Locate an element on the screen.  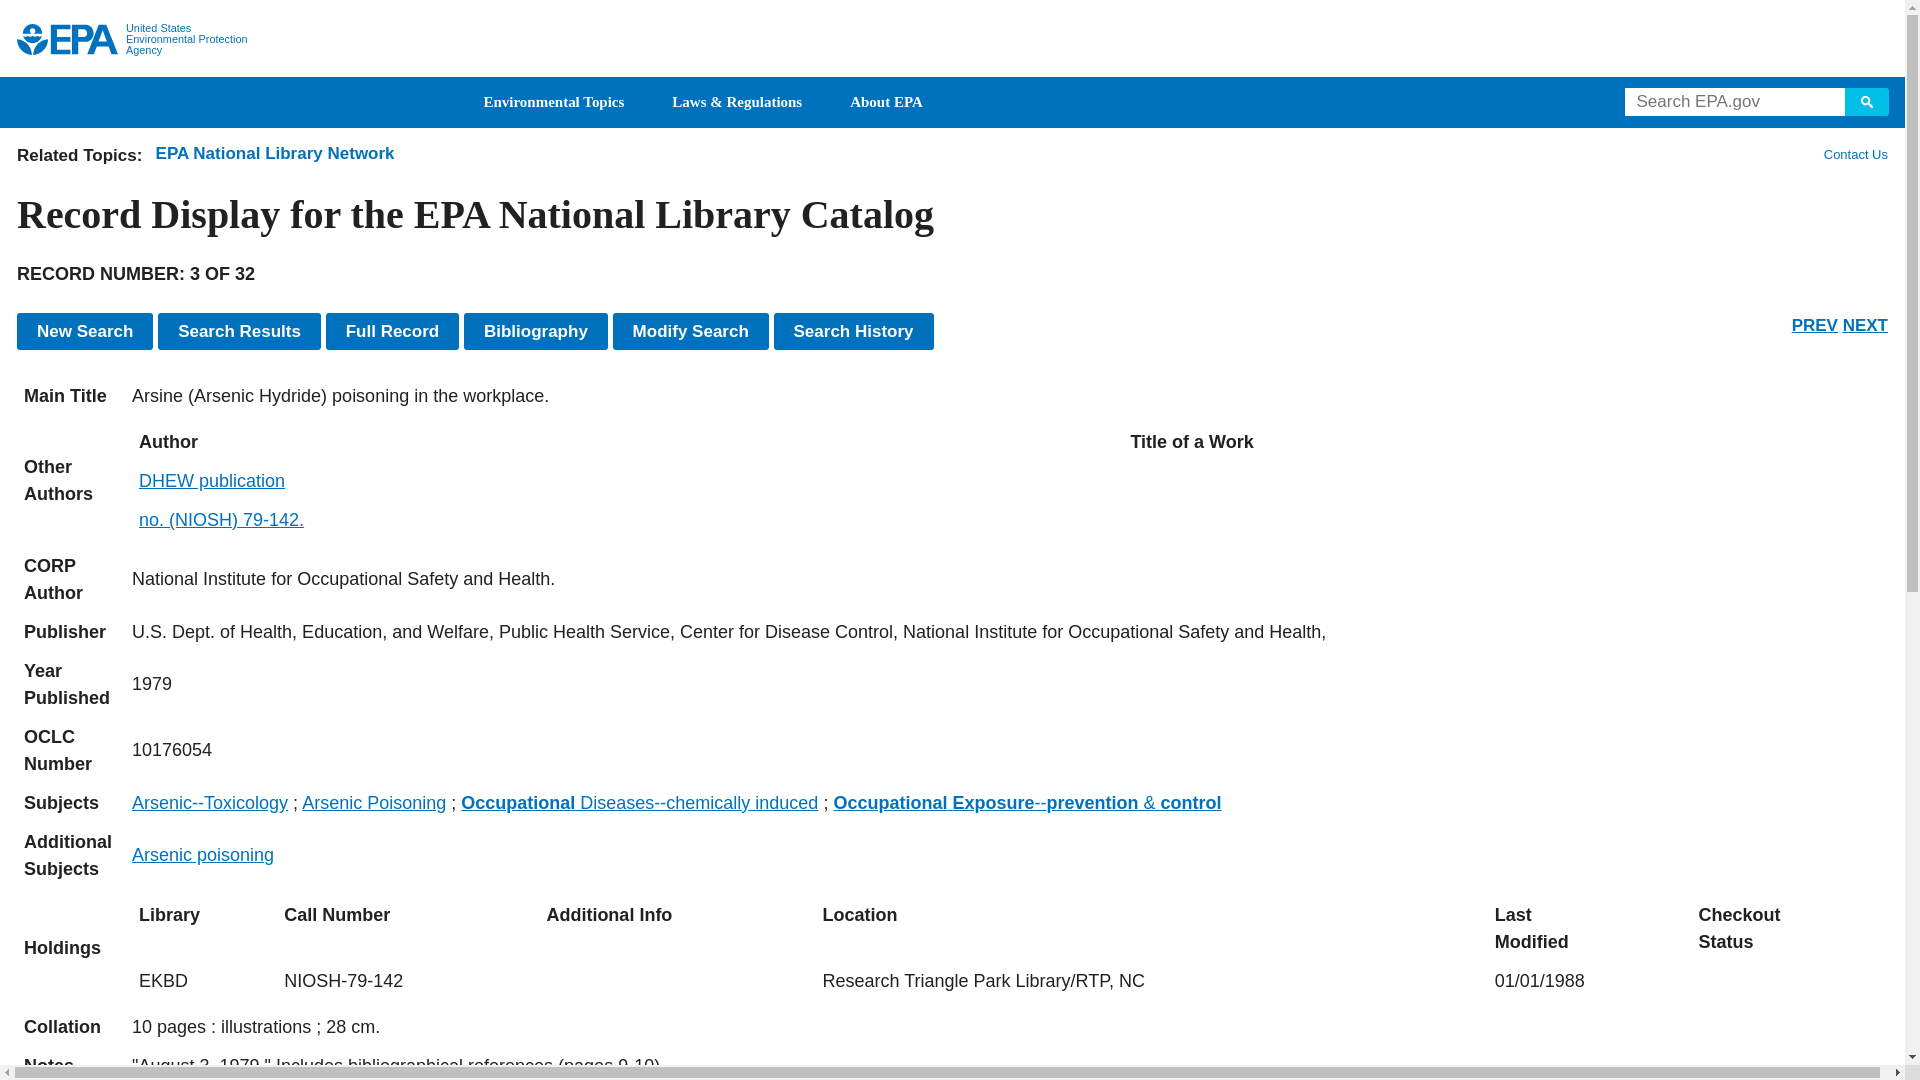
Arsenic Poisoning is located at coordinates (373, 802).